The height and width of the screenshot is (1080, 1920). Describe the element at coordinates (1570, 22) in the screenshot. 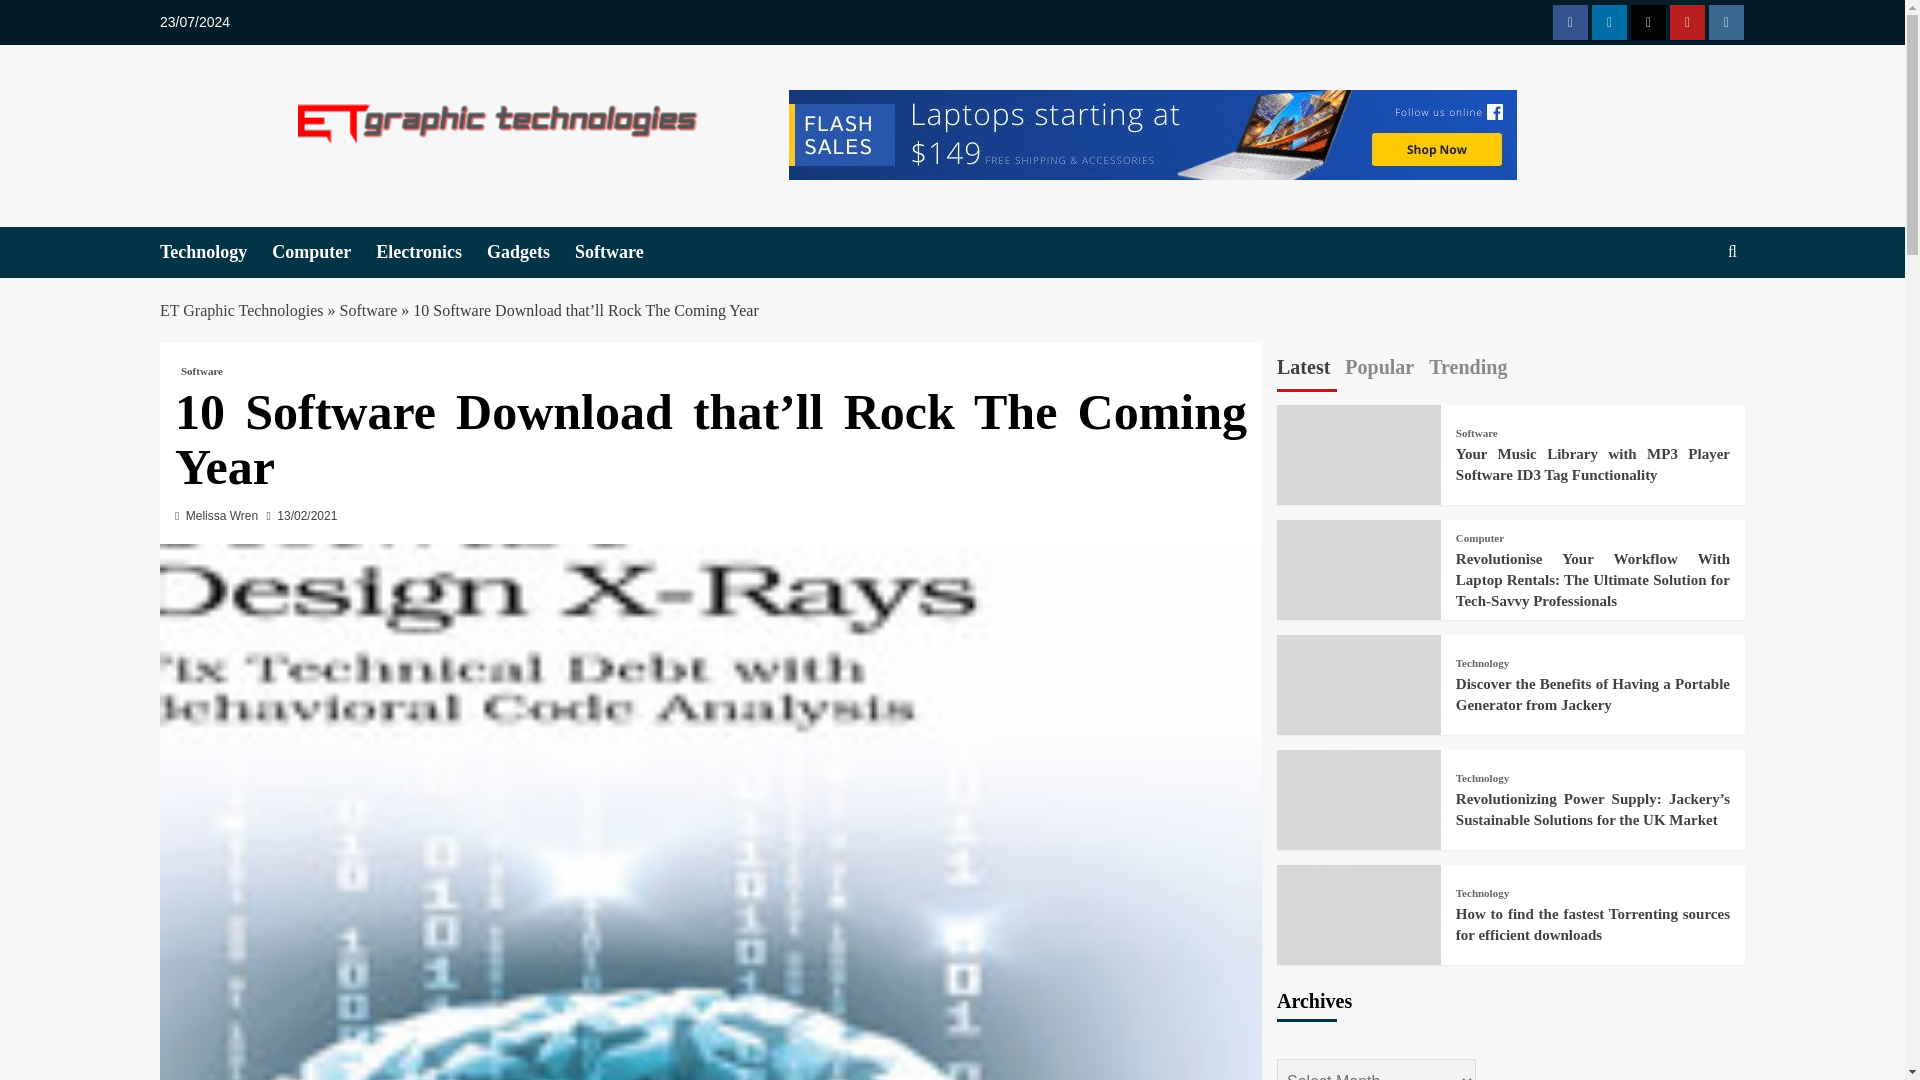

I see `Facebook` at that location.